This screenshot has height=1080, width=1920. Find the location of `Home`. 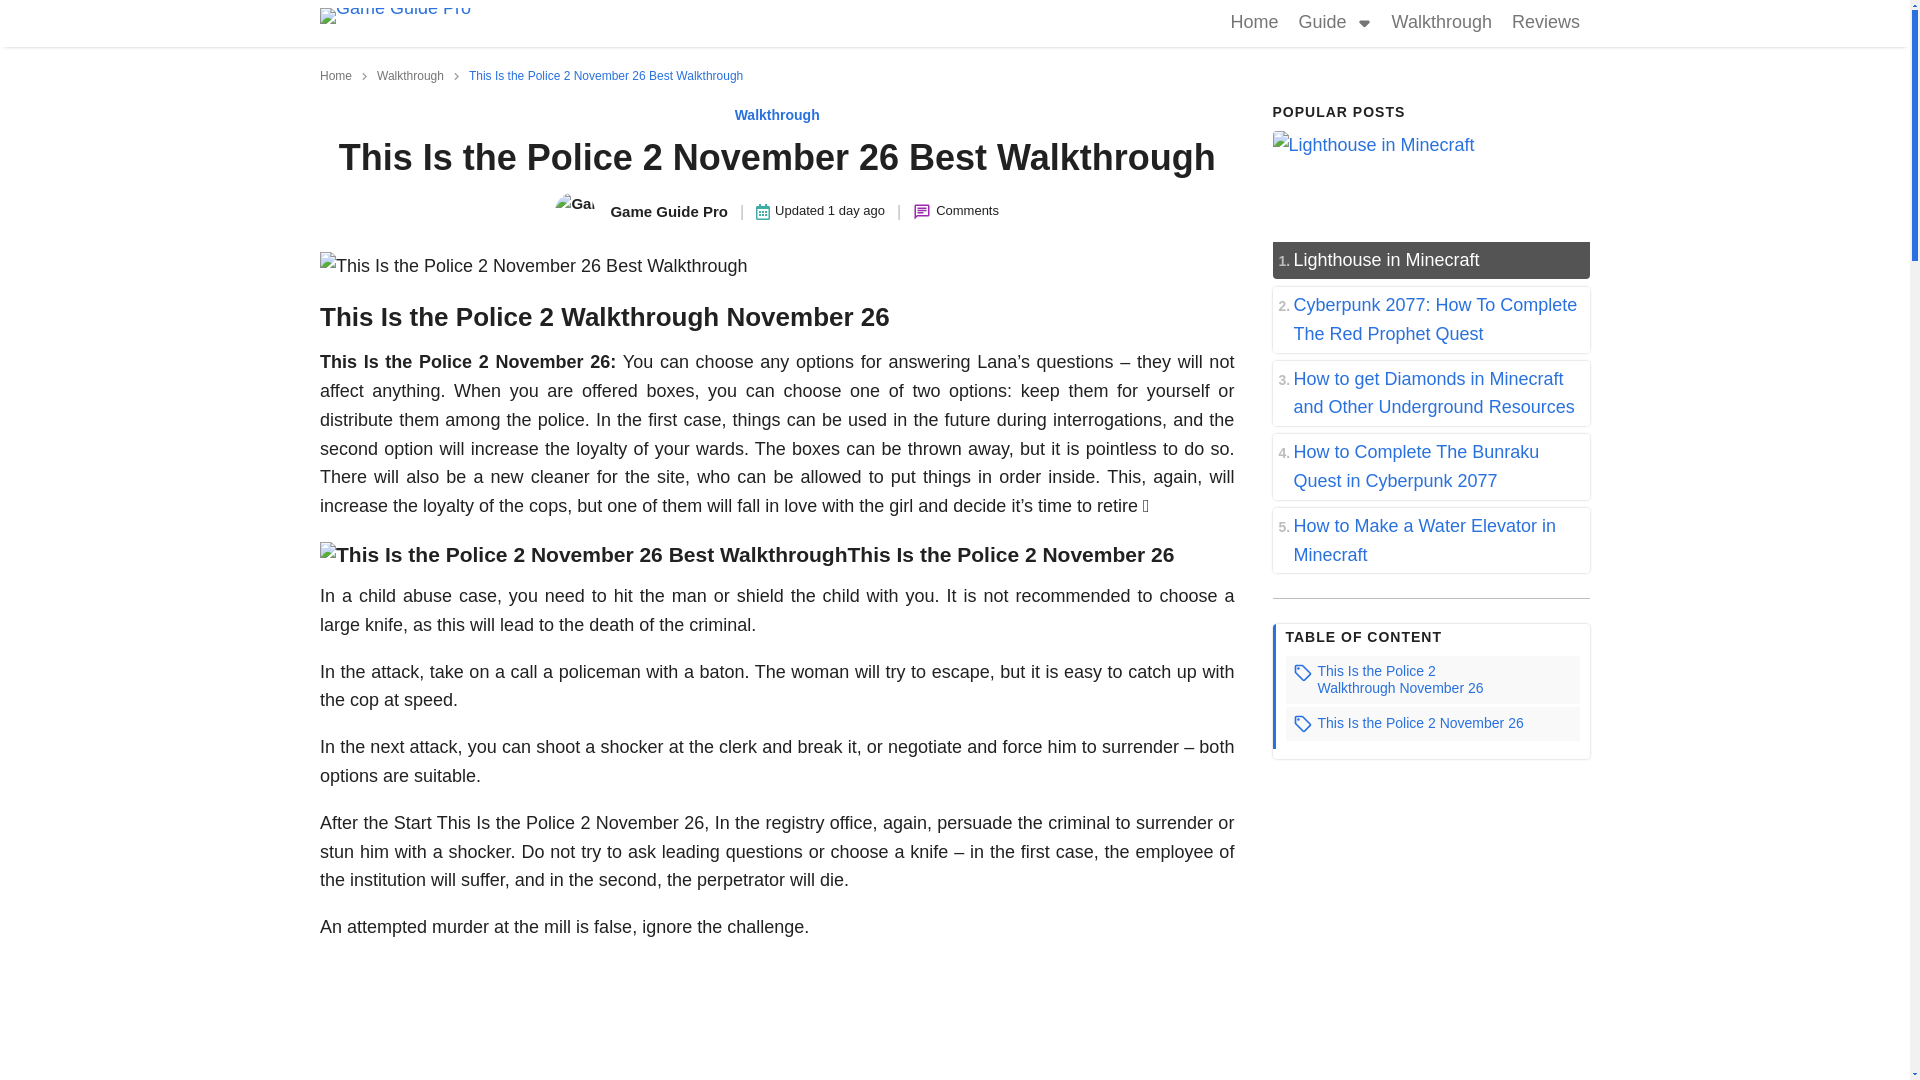

Home is located at coordinates (1254, 24).